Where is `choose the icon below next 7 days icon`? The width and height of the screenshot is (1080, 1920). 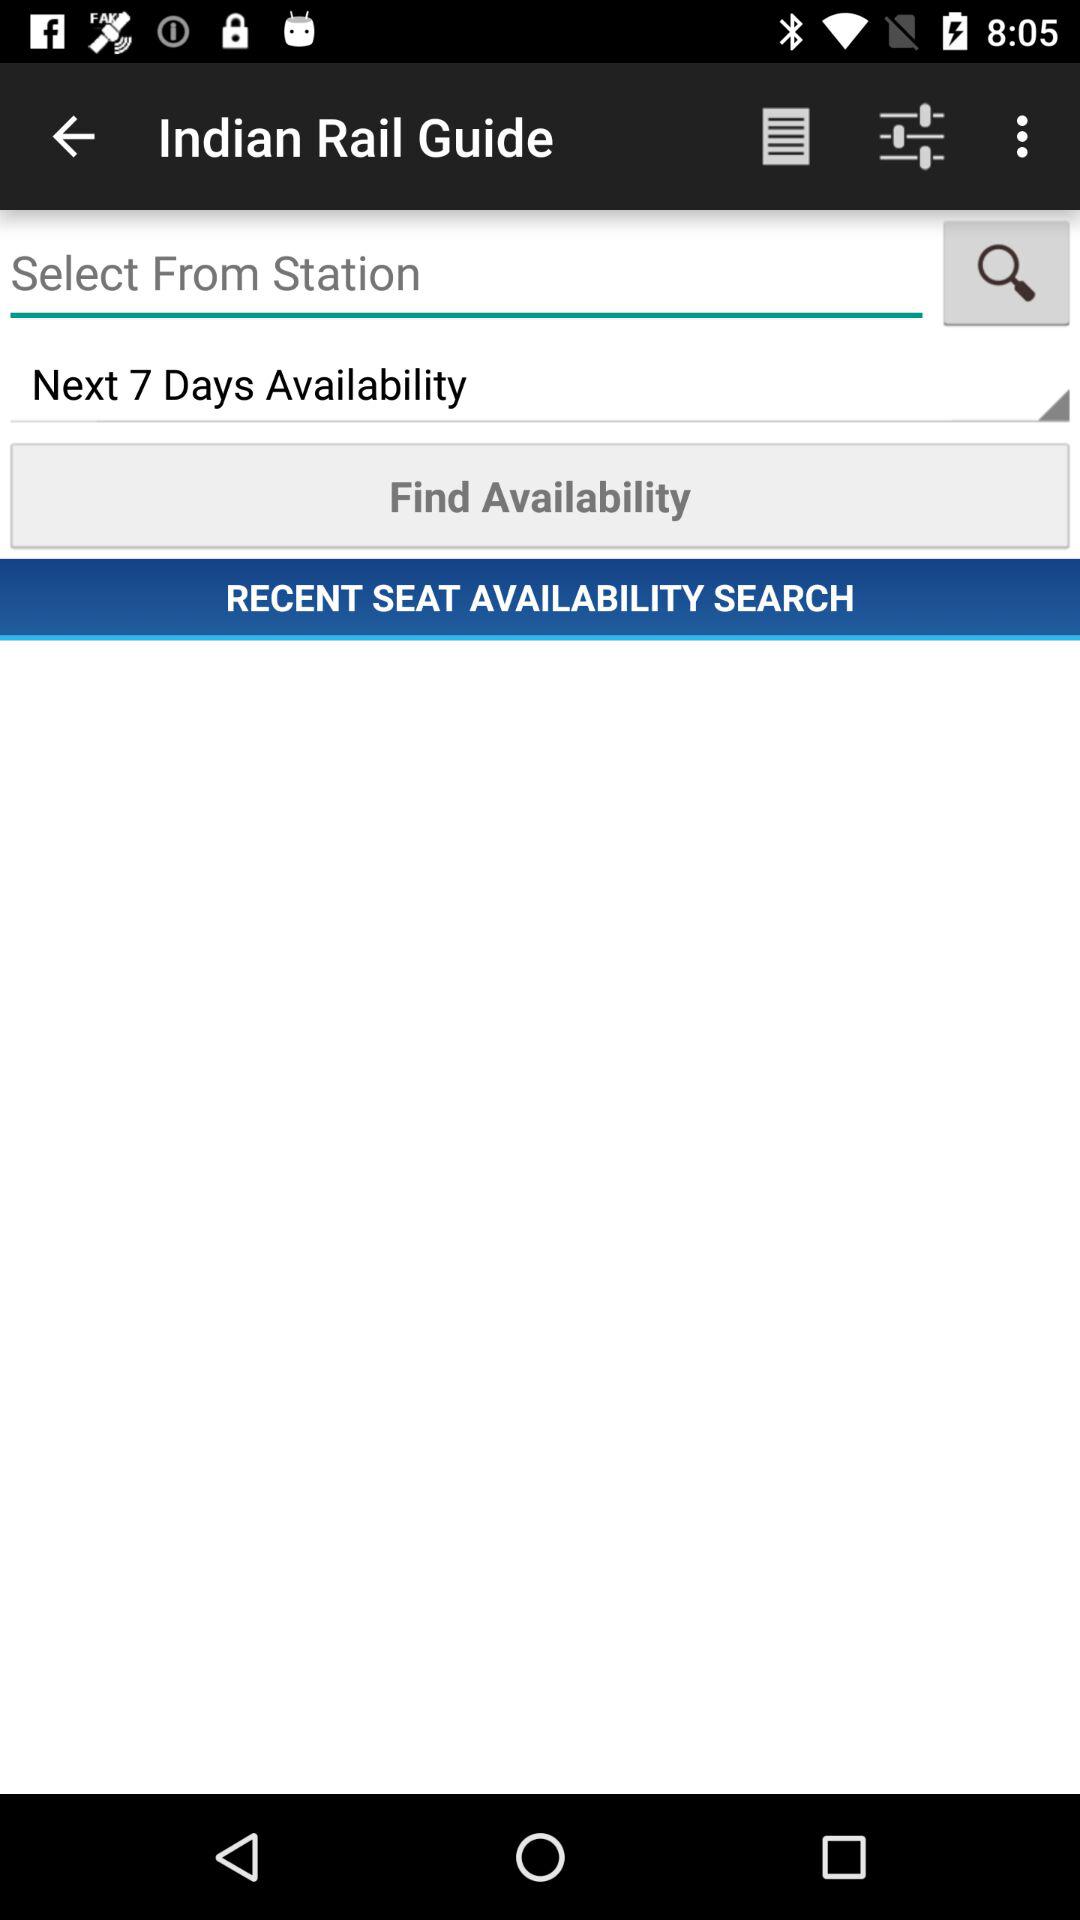
choose the icon below next 7 days icon is located at coordinates (540, 495).